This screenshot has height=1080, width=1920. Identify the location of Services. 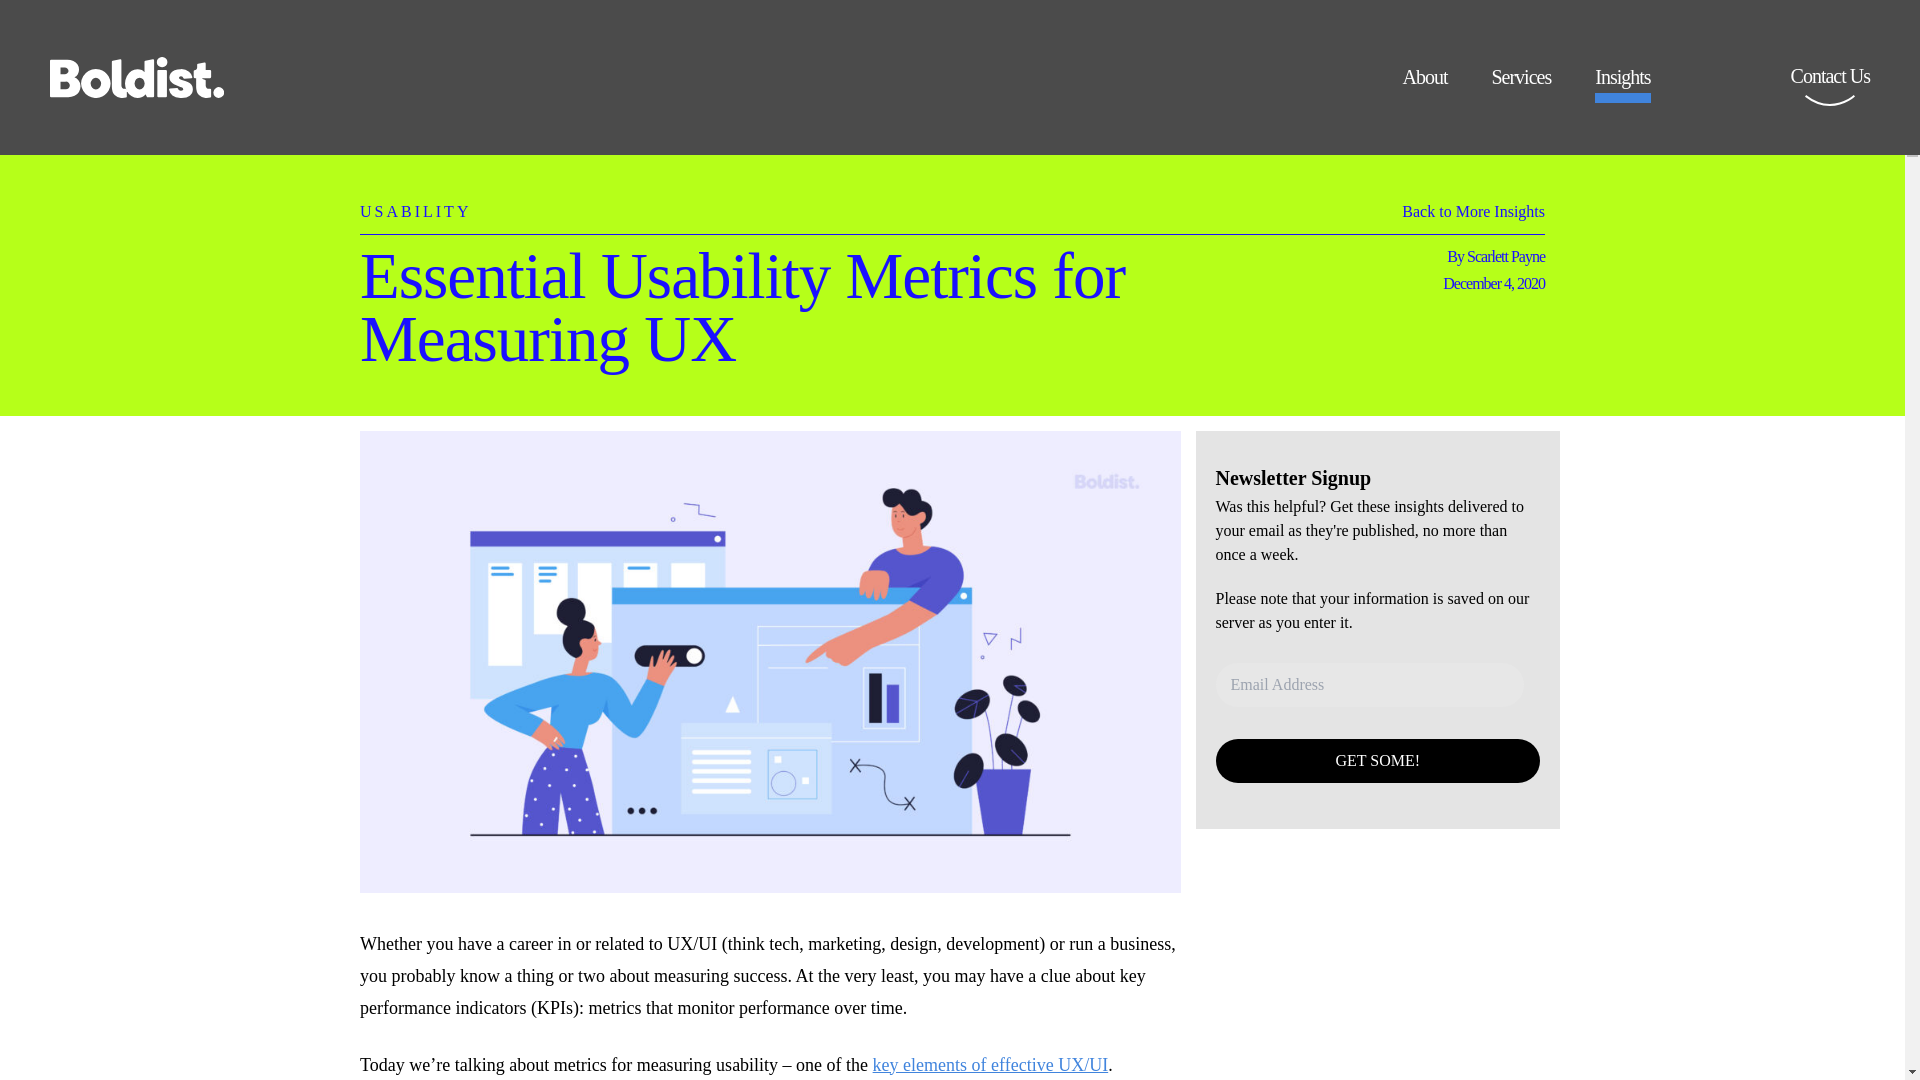
(1521, 84).